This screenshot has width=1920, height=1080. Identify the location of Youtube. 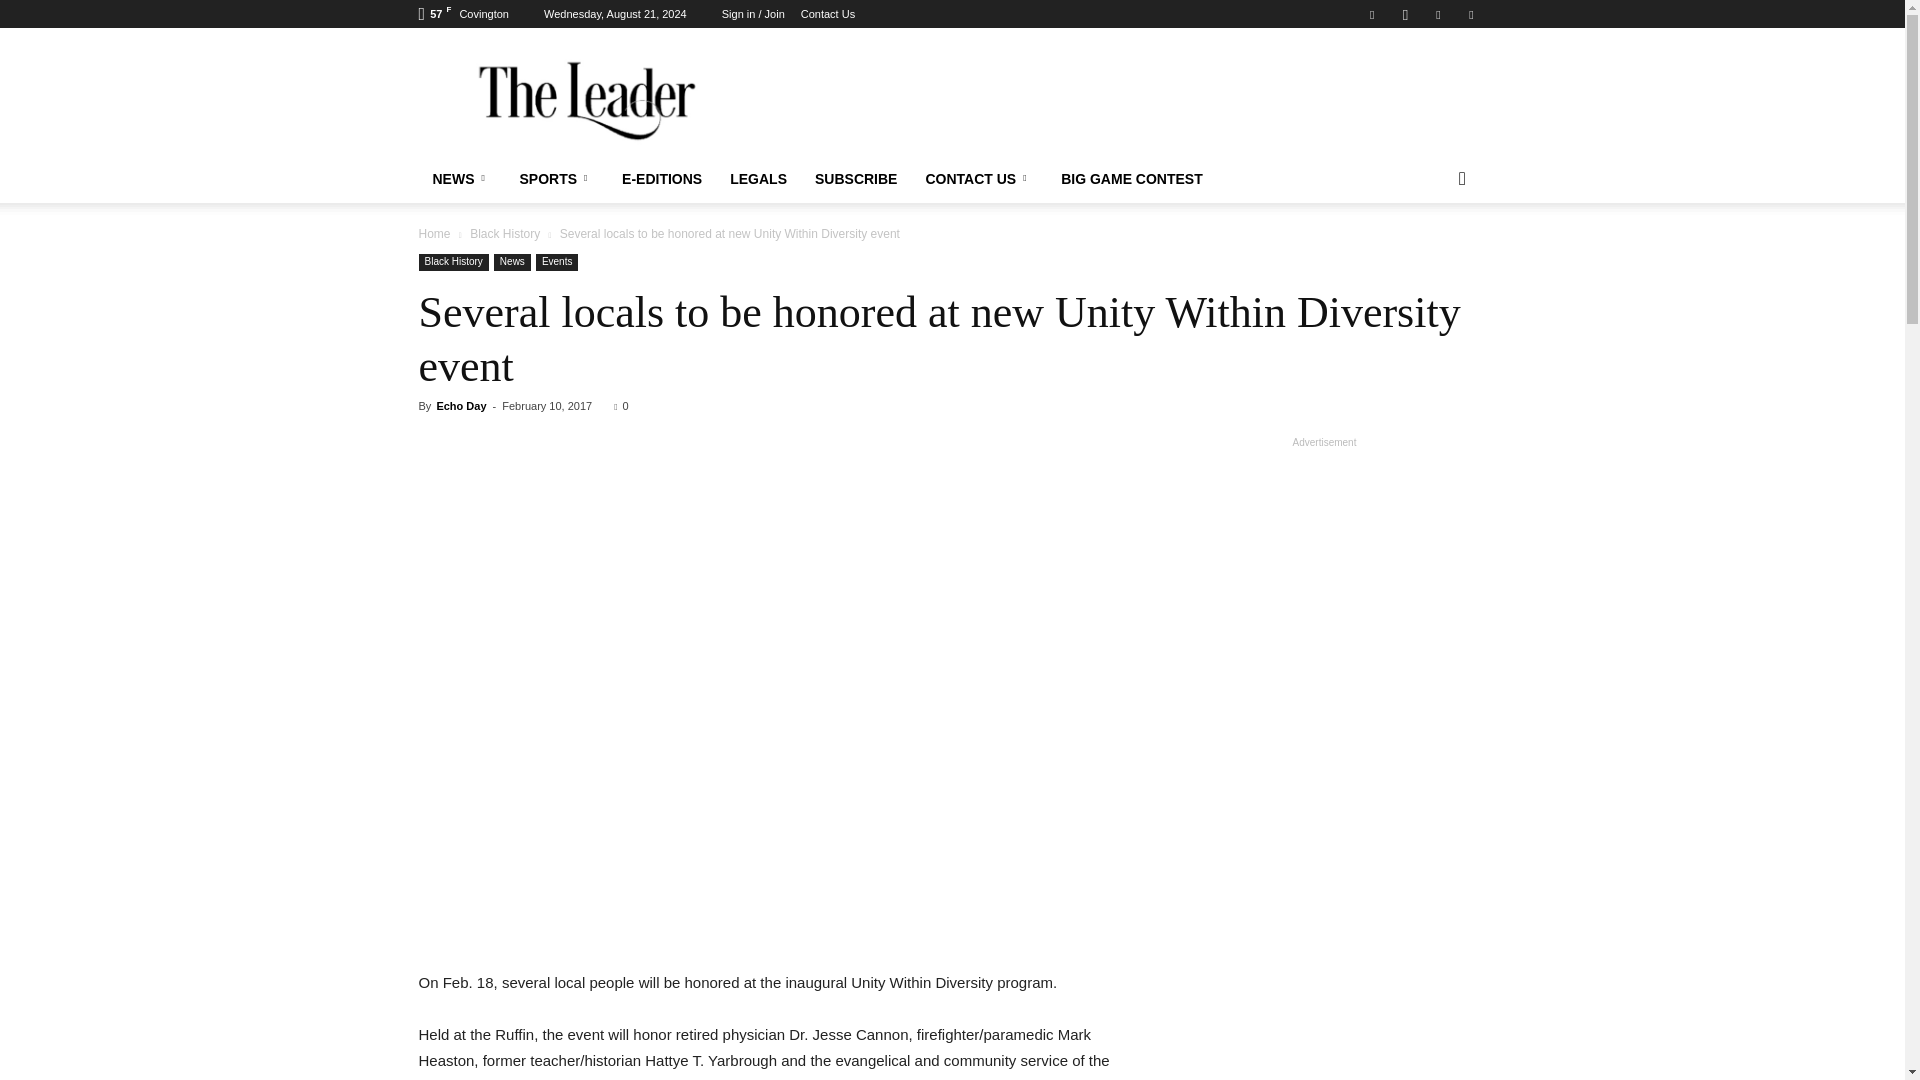
(1470, 14).